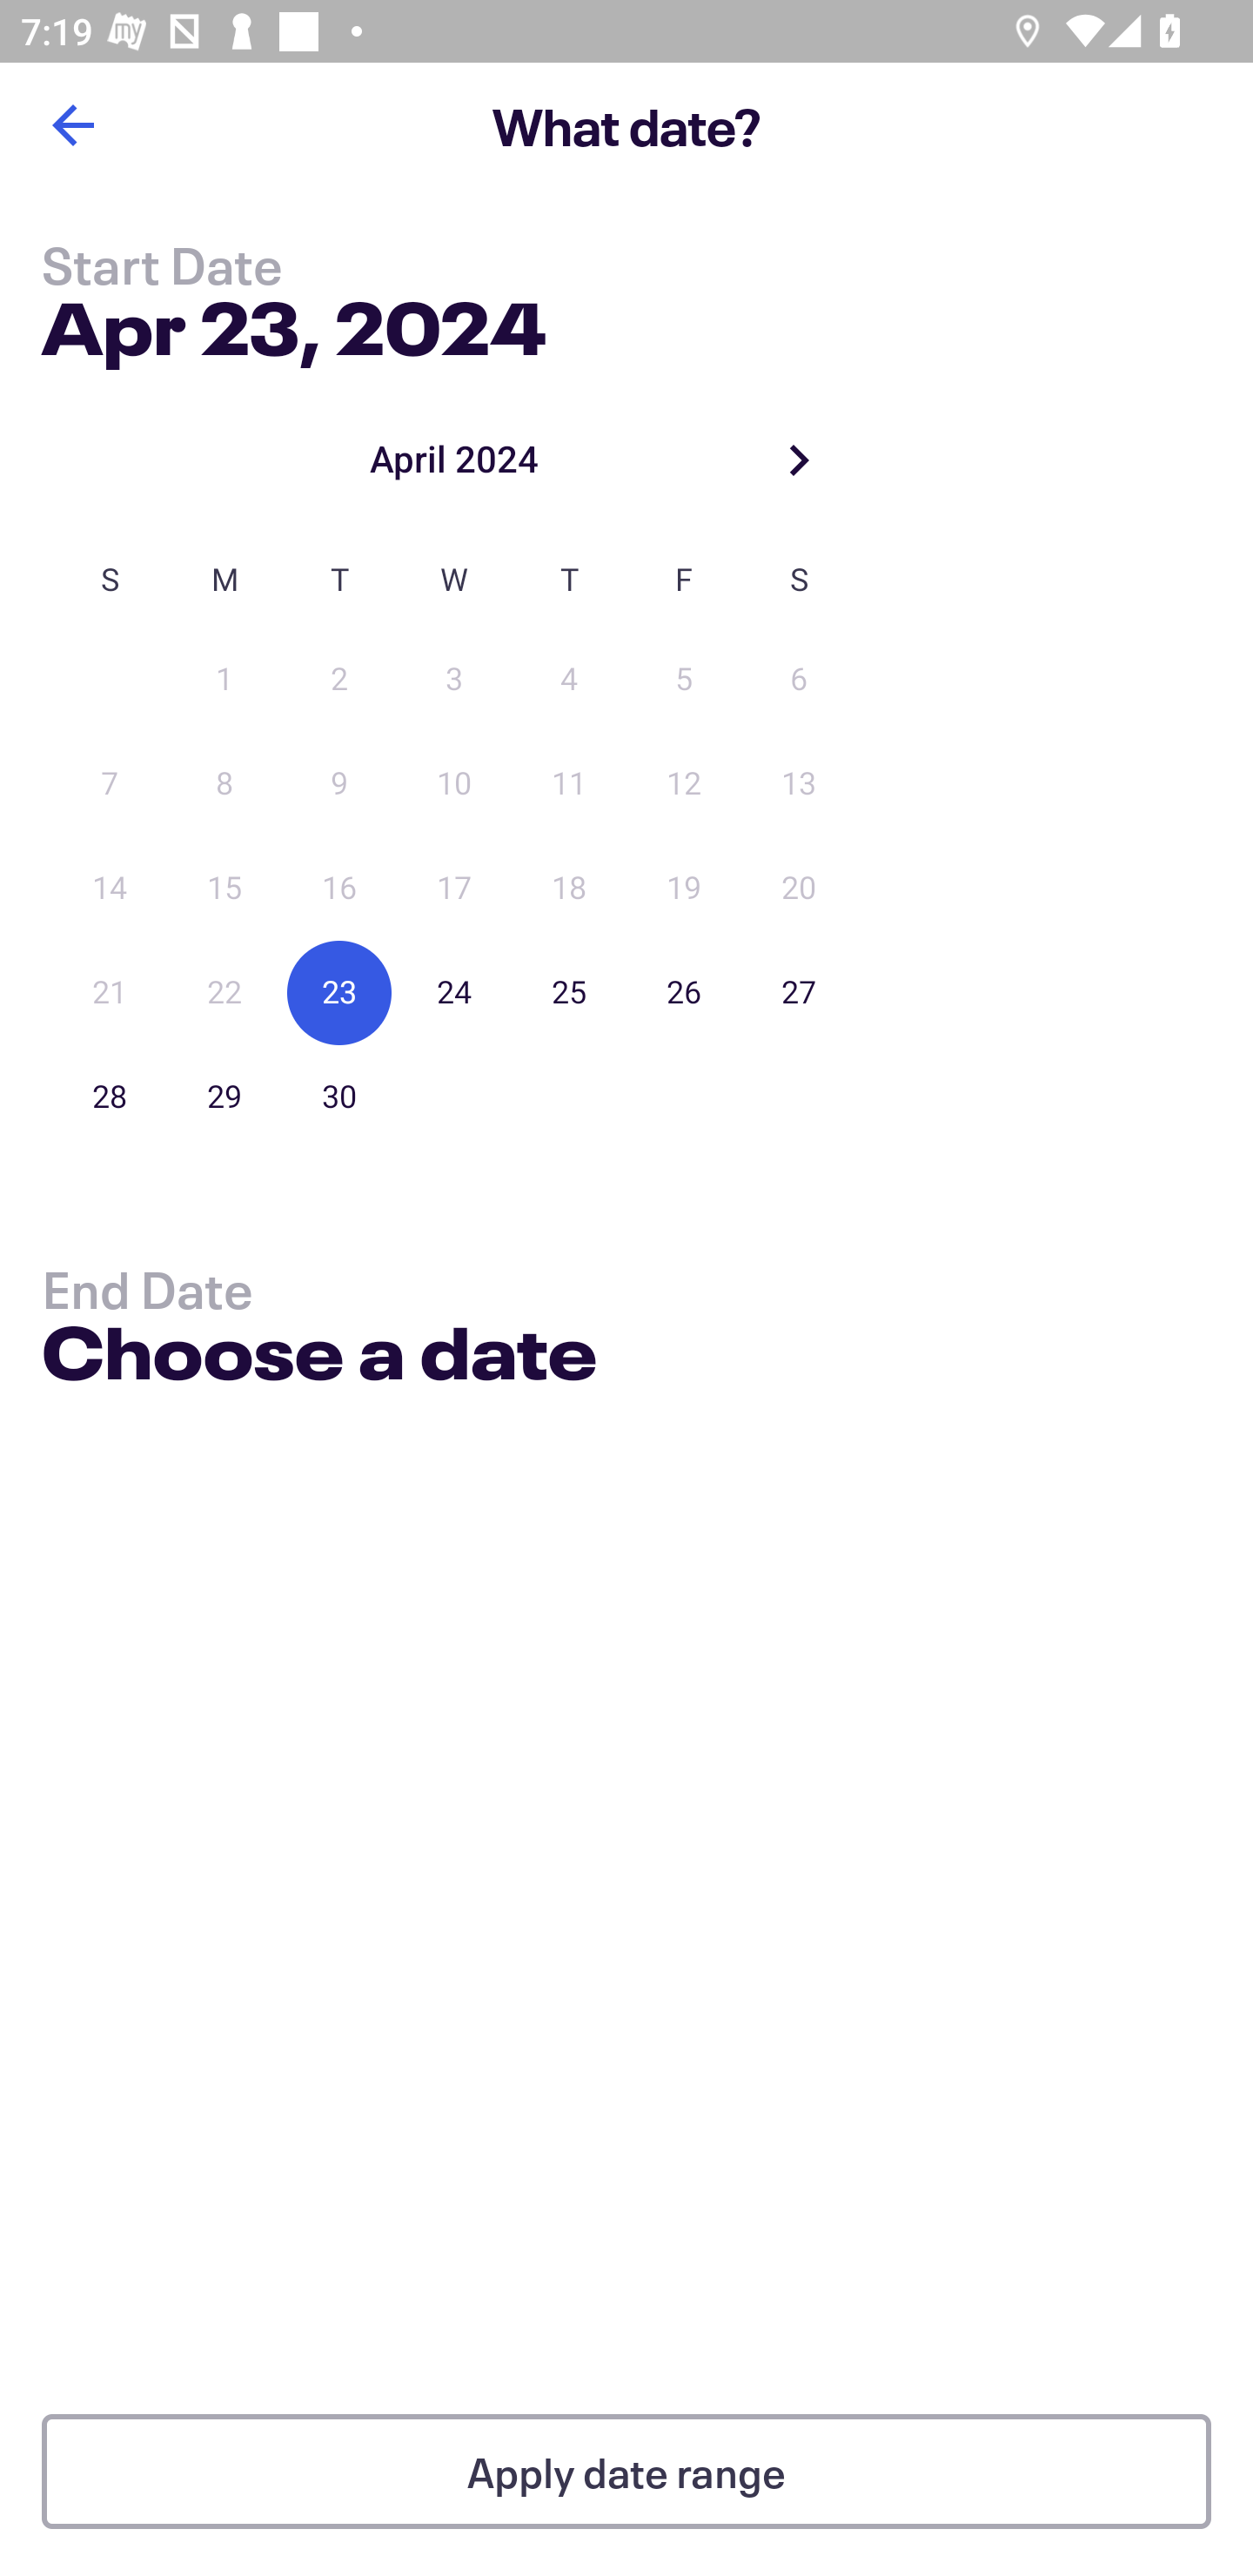 The image size is (1253, 2576). Describe the element at coordinates (799, 460) in the screenshot. I see `Next month` at that location.